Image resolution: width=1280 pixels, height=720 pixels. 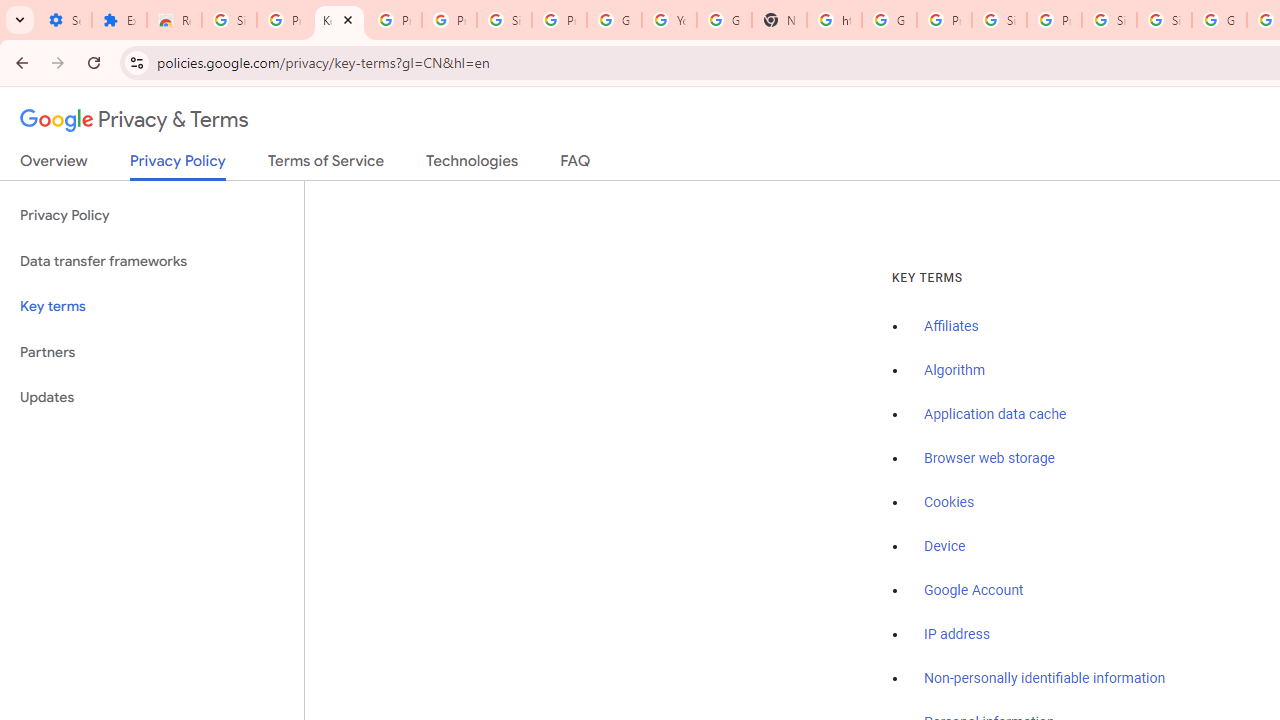 I want to click on Google Account, so click(x=614, y=20).